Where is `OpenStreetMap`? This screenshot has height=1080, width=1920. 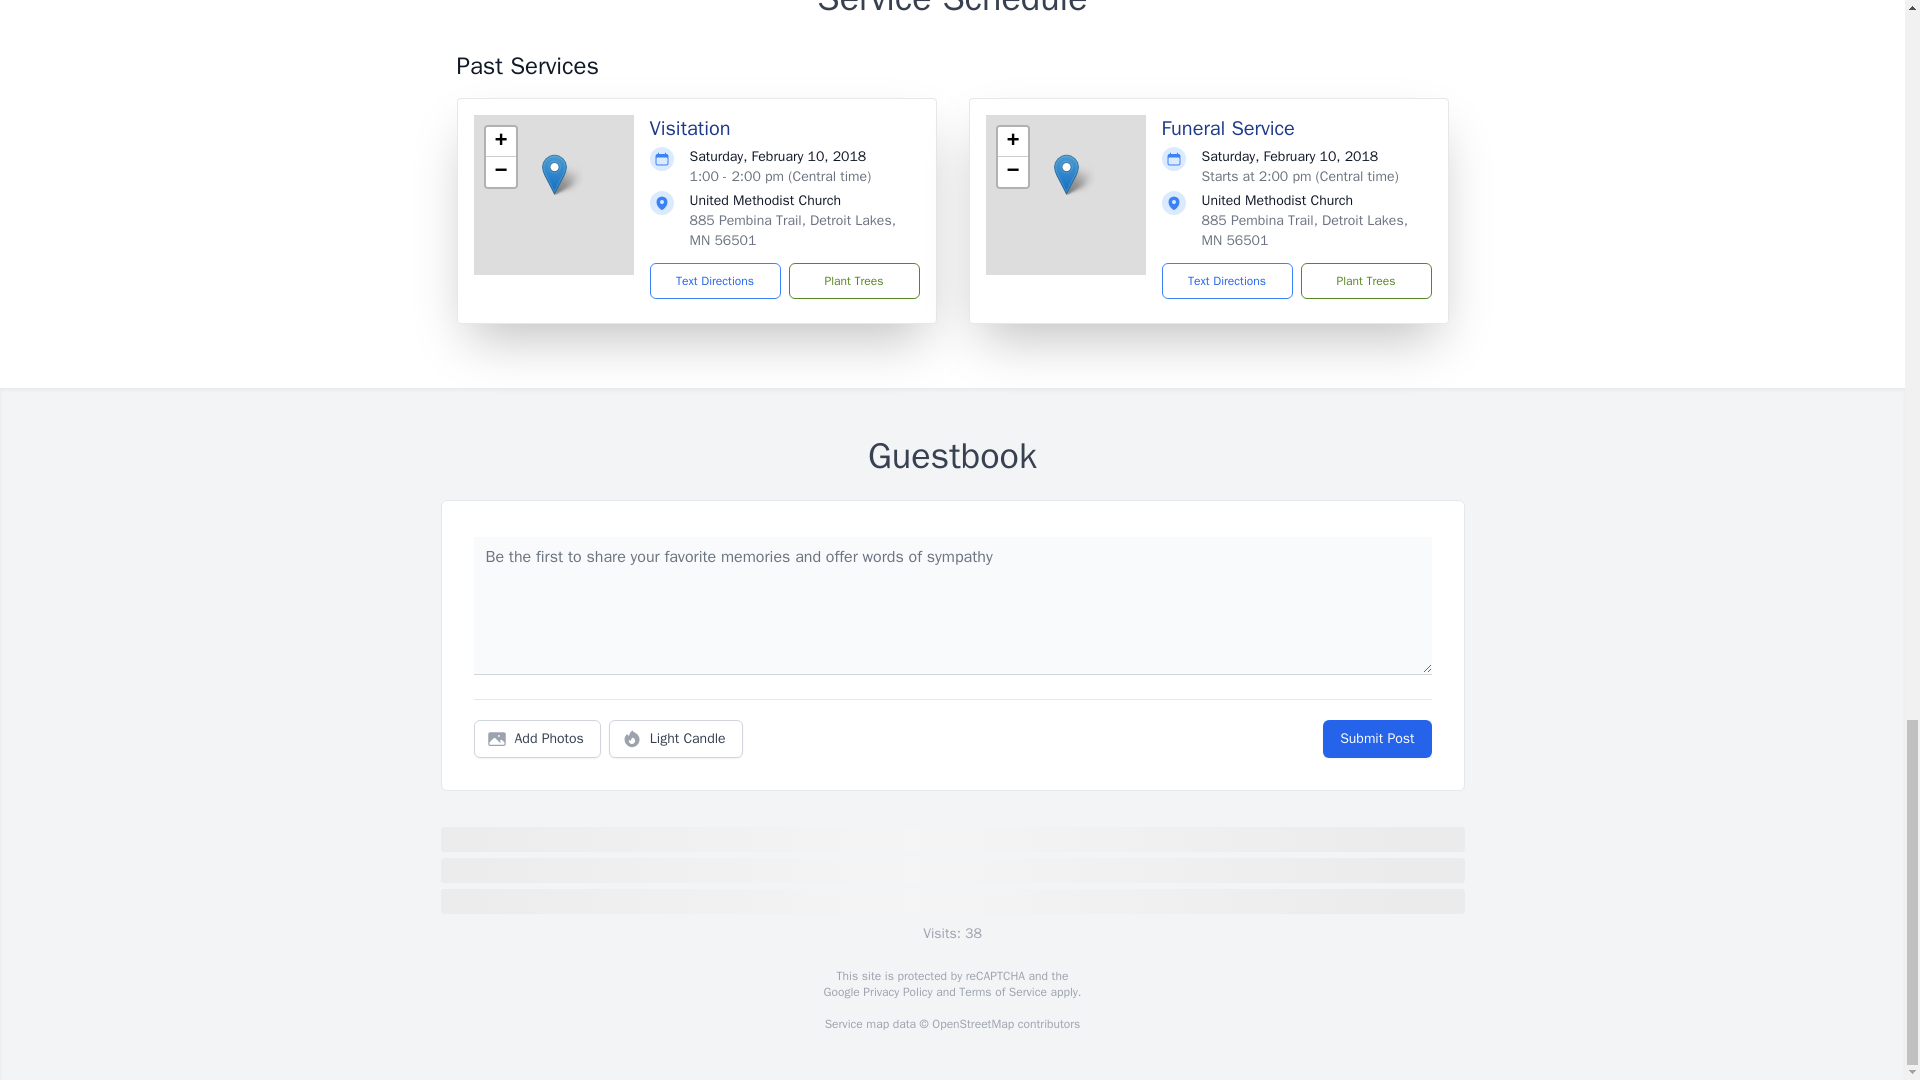 OpenStreetMap is located at coordinates (972, 1024).